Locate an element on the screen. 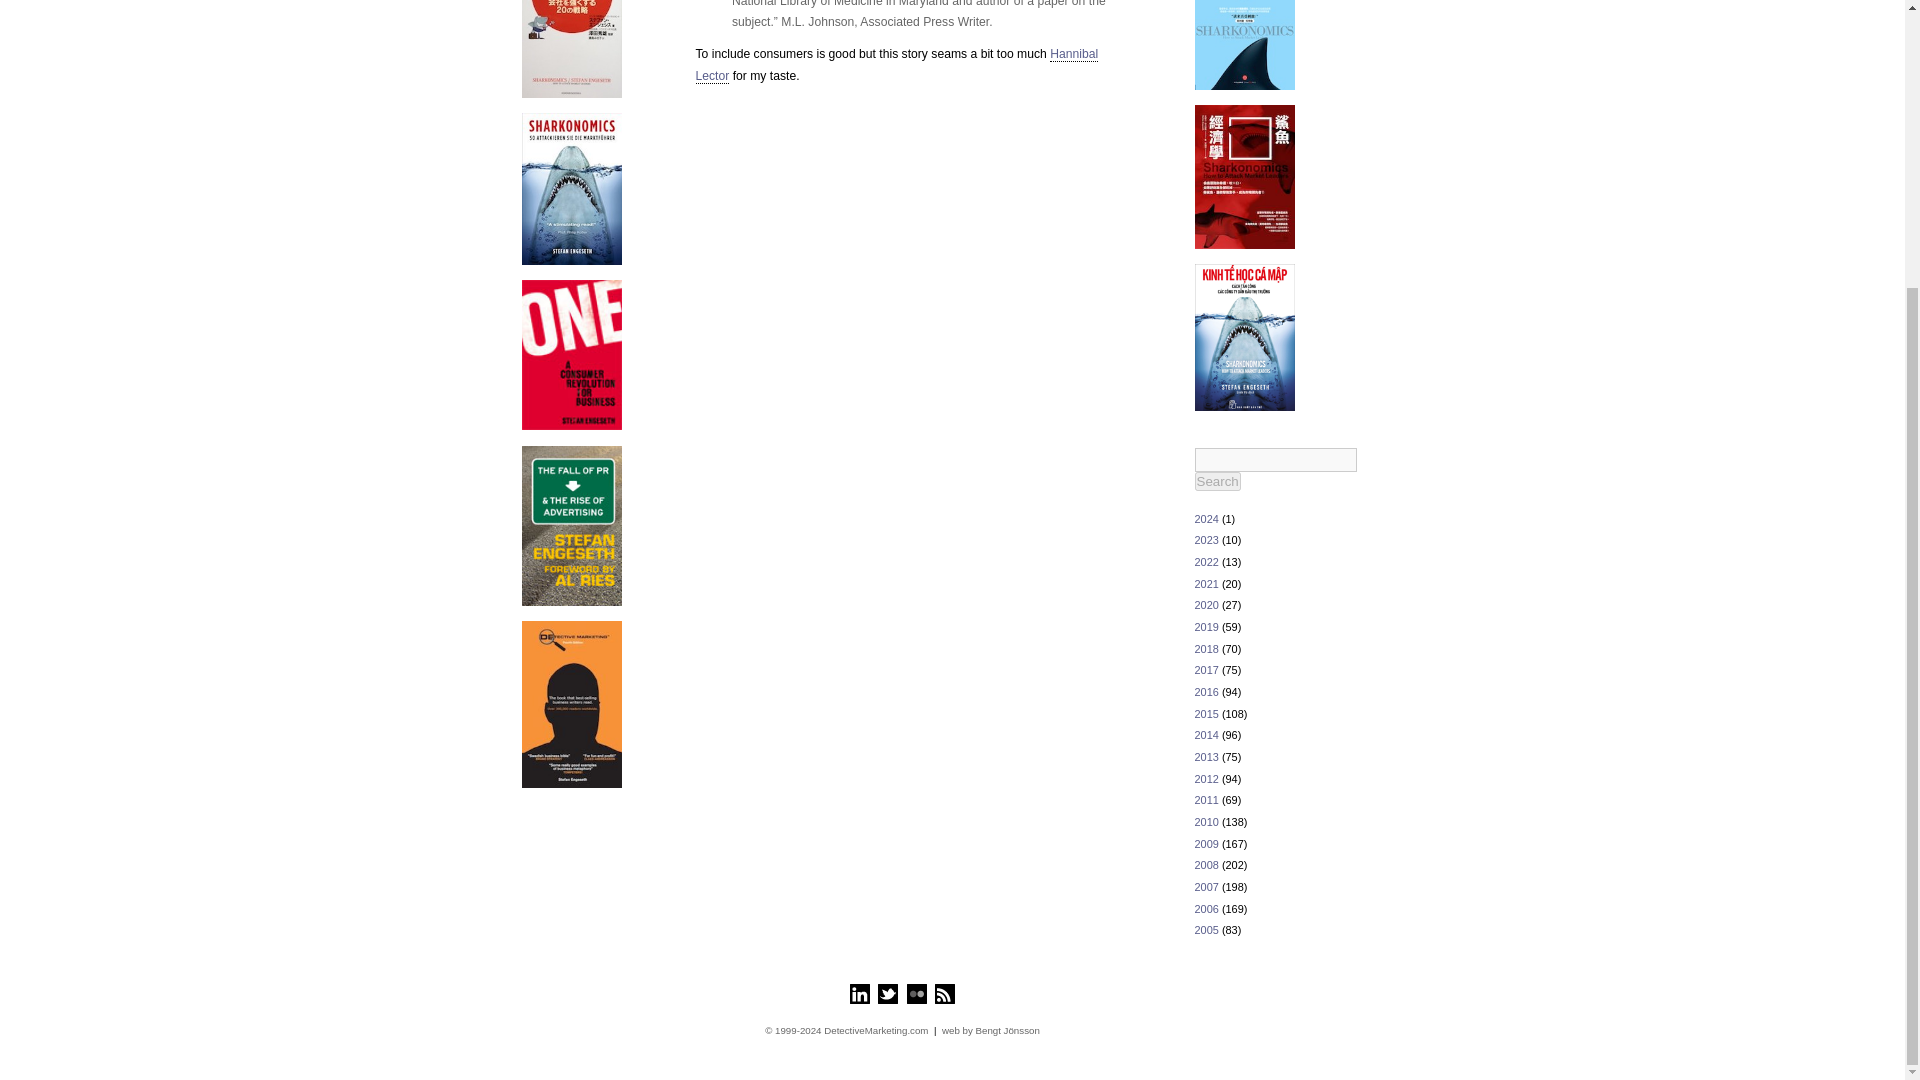  Hannibal Lector is located at coordinates (896, 66).